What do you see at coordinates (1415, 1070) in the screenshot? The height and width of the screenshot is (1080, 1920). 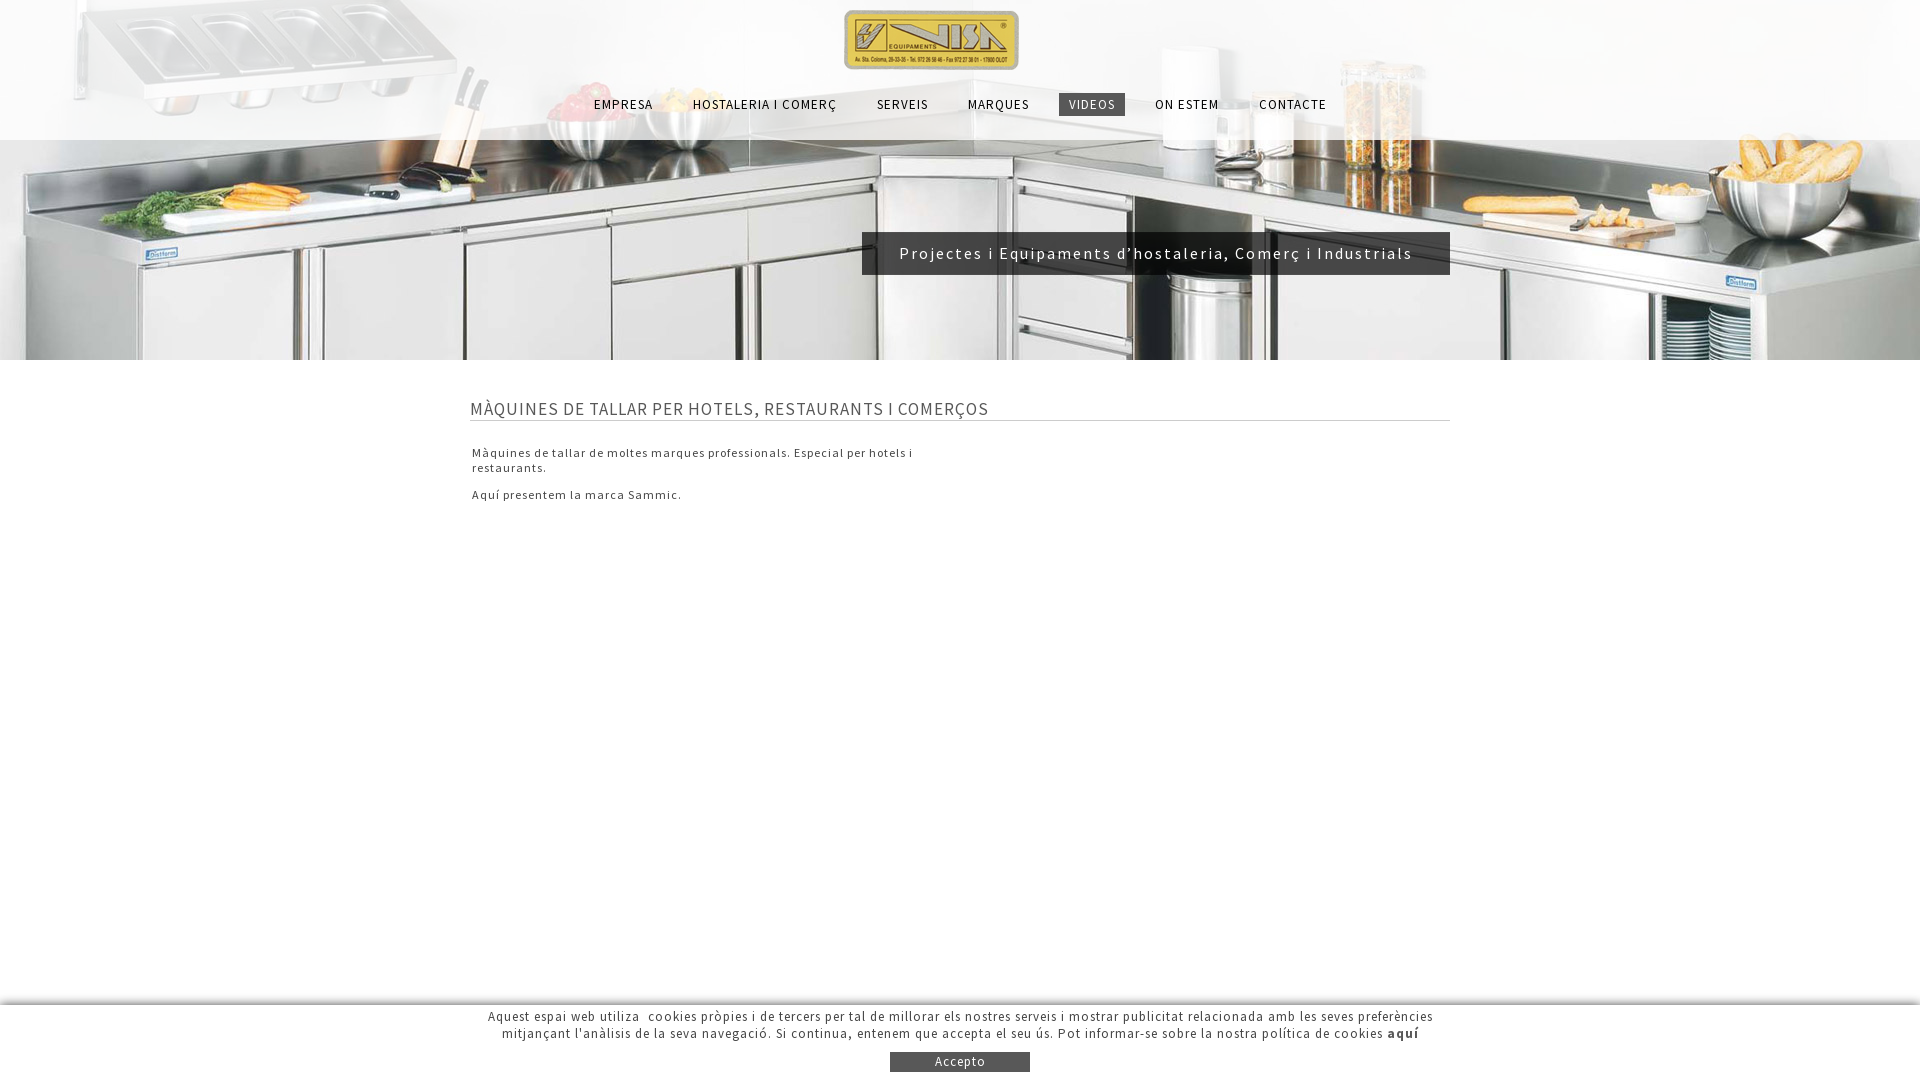 I see `GPI Software - Internet & Web Solutions` at bounding box center [1415, 1070].